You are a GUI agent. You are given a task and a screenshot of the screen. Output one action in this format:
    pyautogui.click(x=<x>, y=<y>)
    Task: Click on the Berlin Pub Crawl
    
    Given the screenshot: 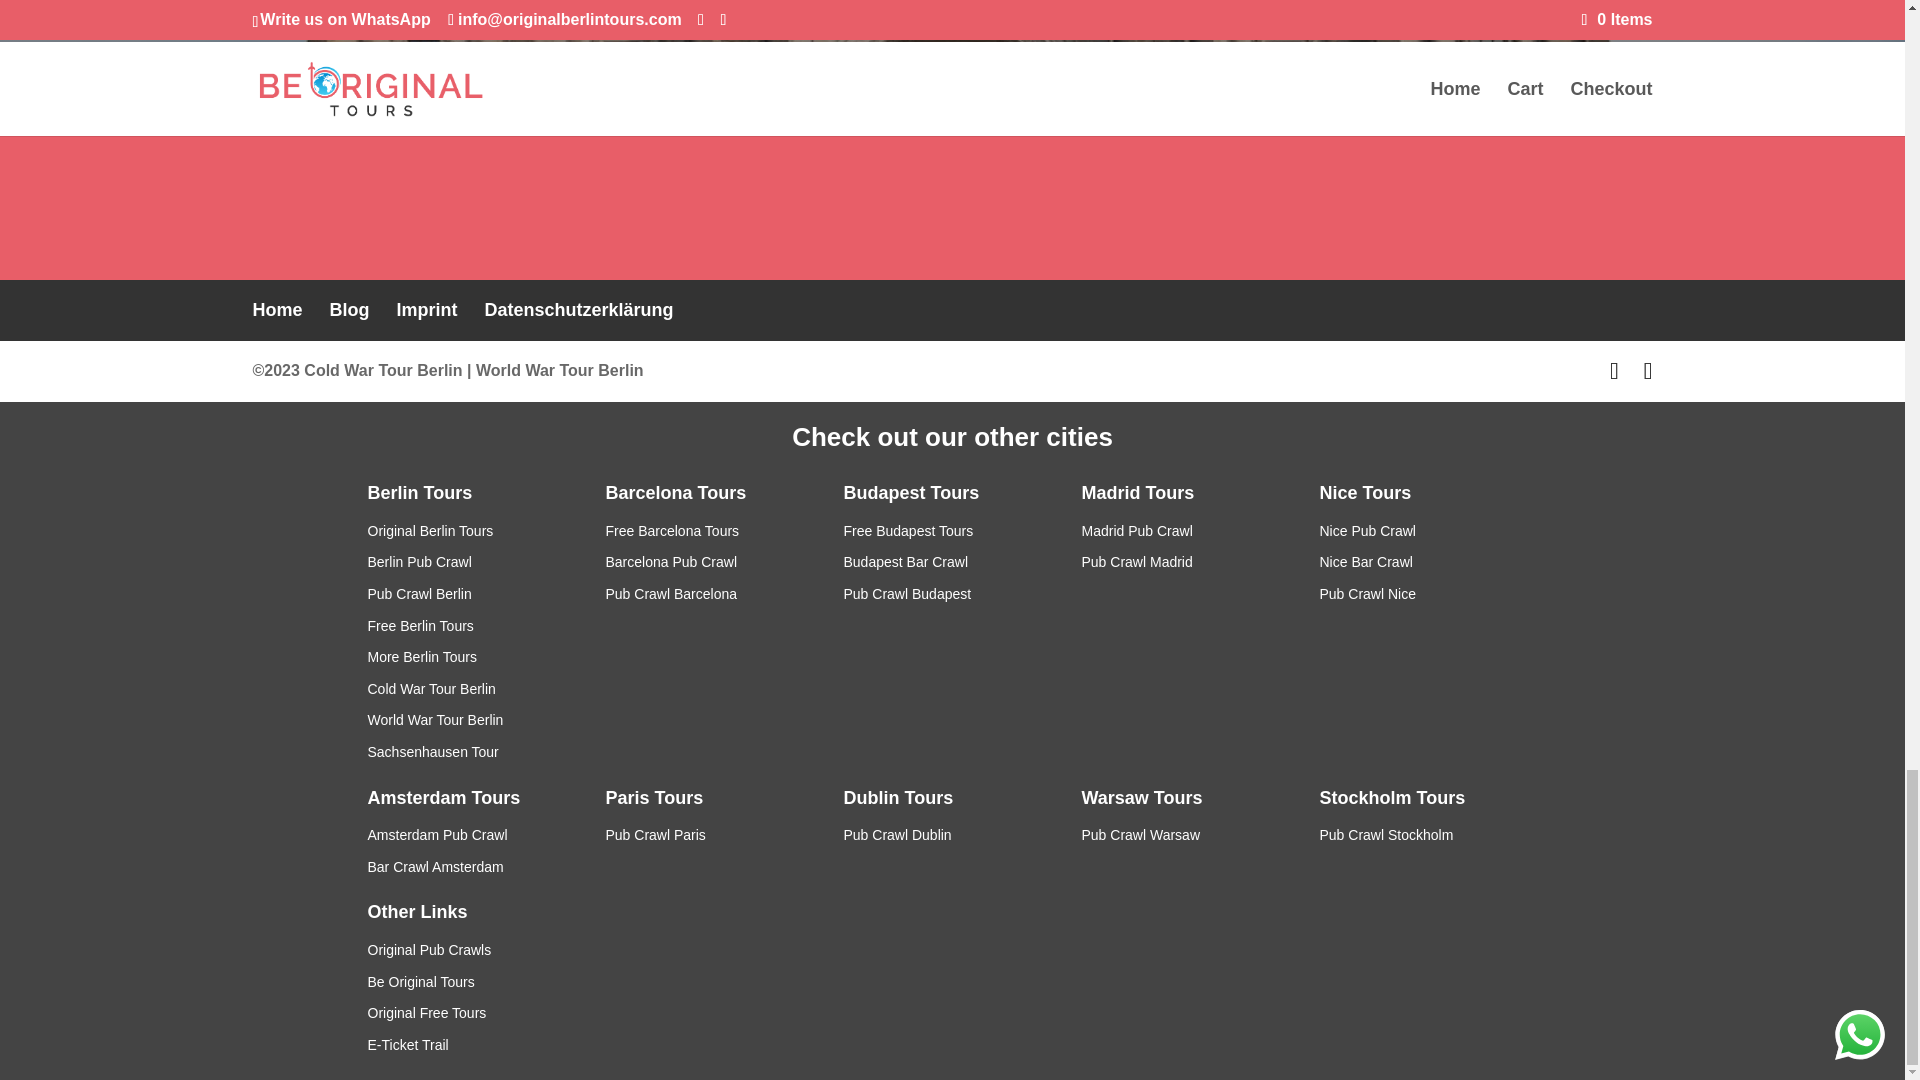 What is the action you would take?
    pyautogui.click(x=420, y=562)
    